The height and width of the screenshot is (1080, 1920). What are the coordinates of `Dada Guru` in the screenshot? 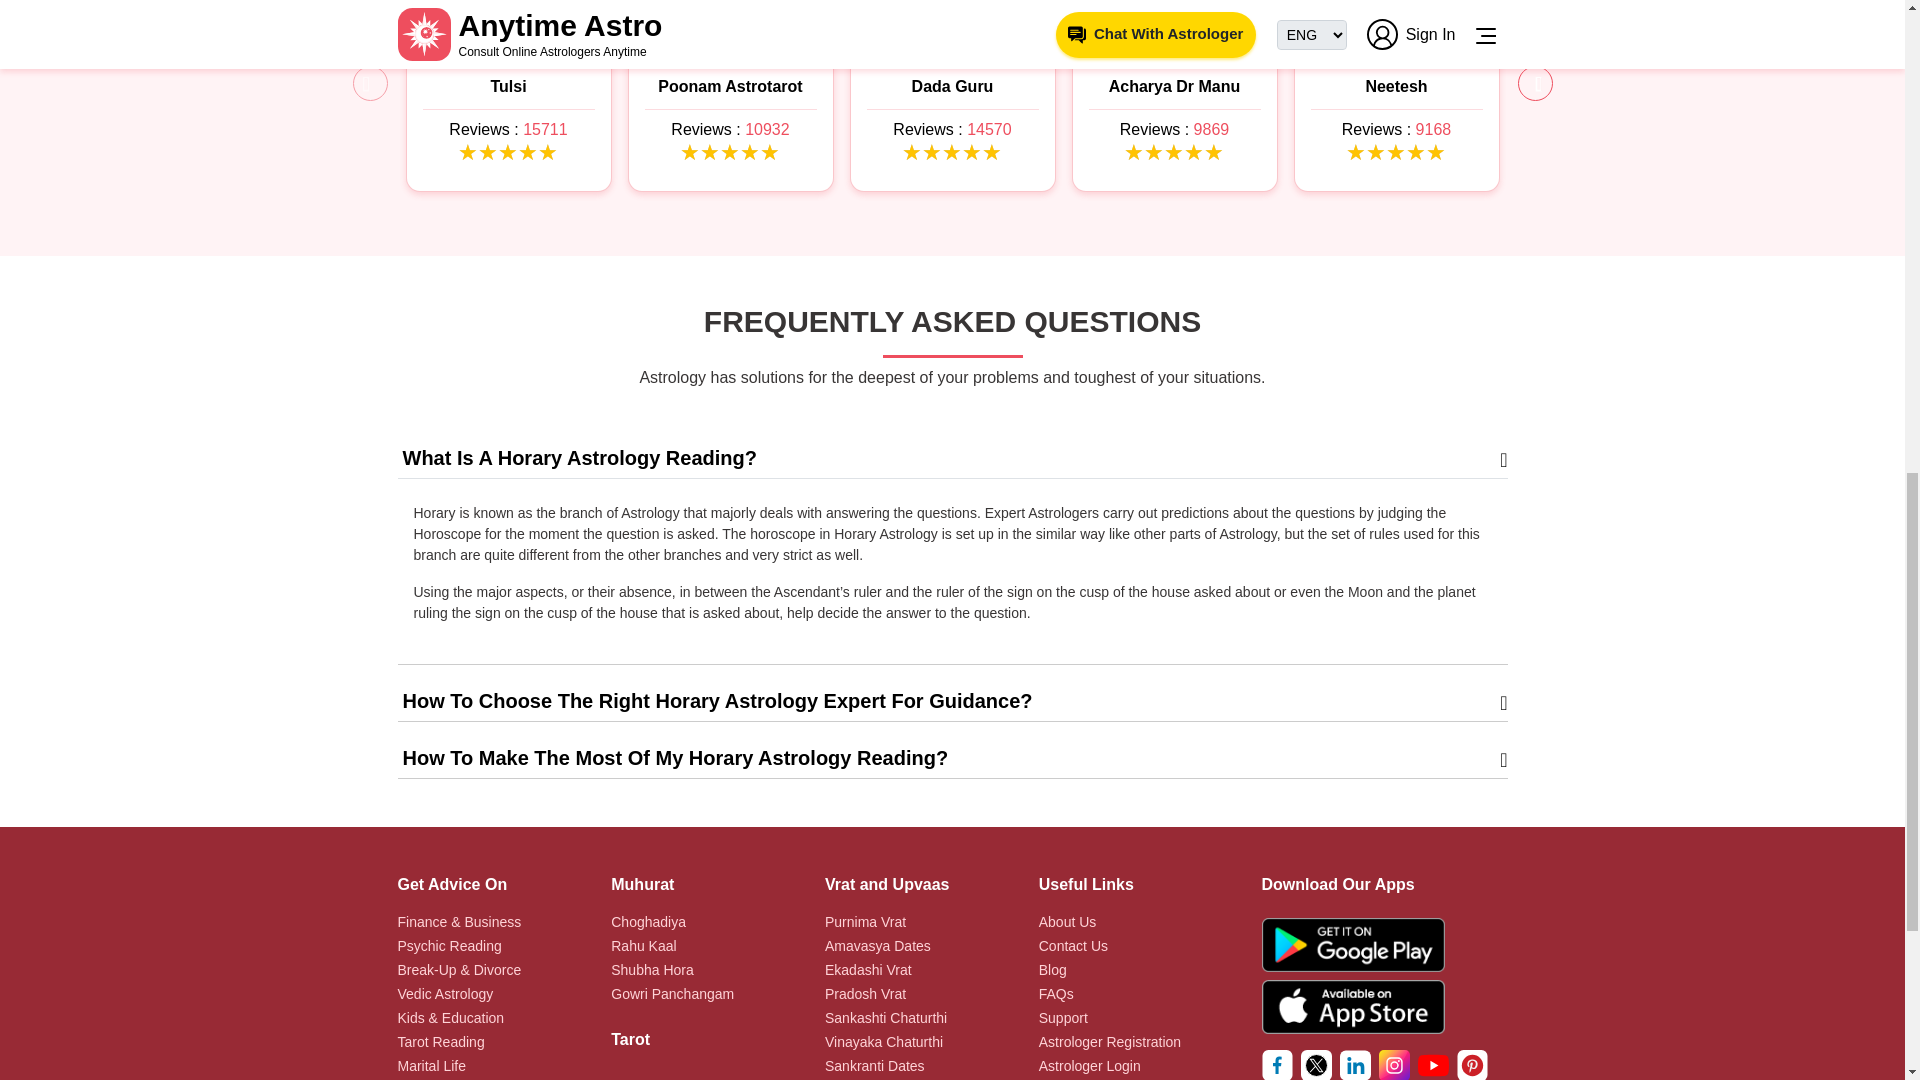 It's located at (952, 86).